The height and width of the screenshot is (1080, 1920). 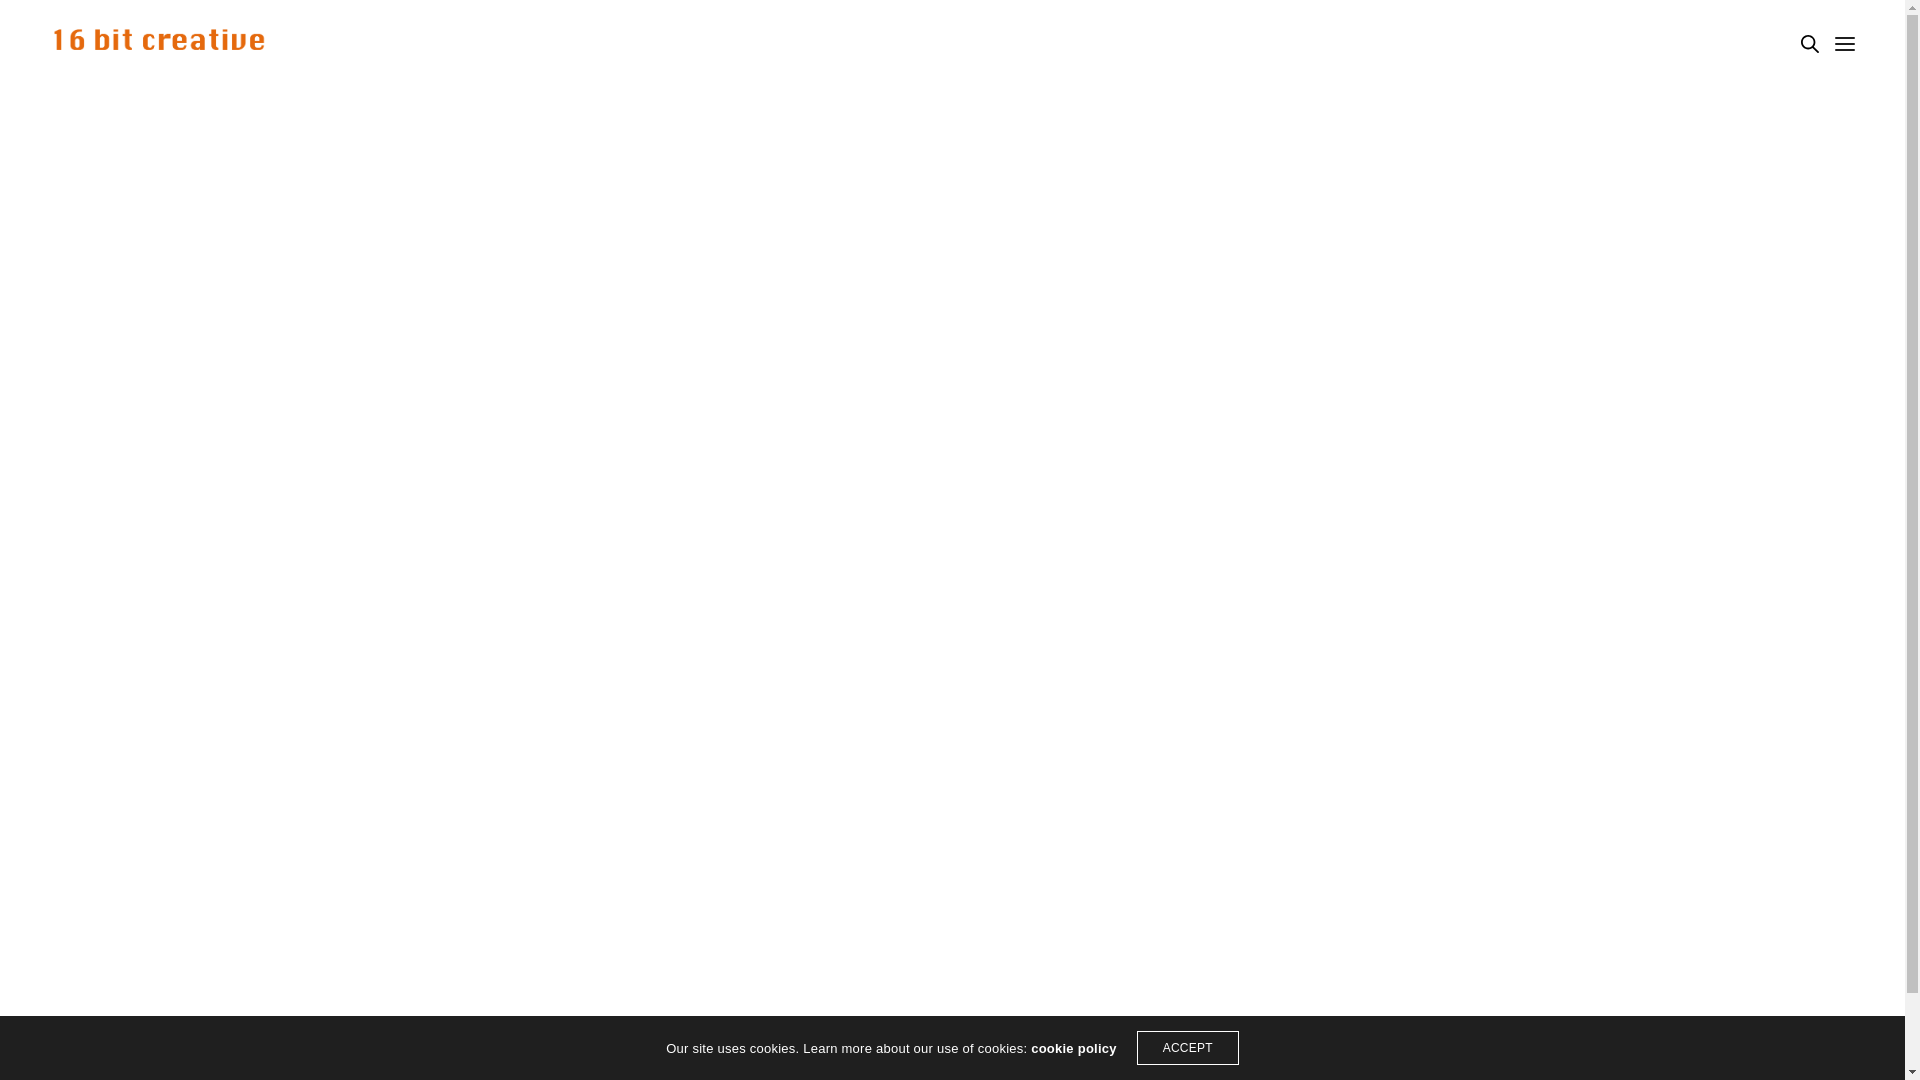 What do you see at coordinates (1810, 44) in the screenshot?
I see `Search` at bounding box center [1810, 44].